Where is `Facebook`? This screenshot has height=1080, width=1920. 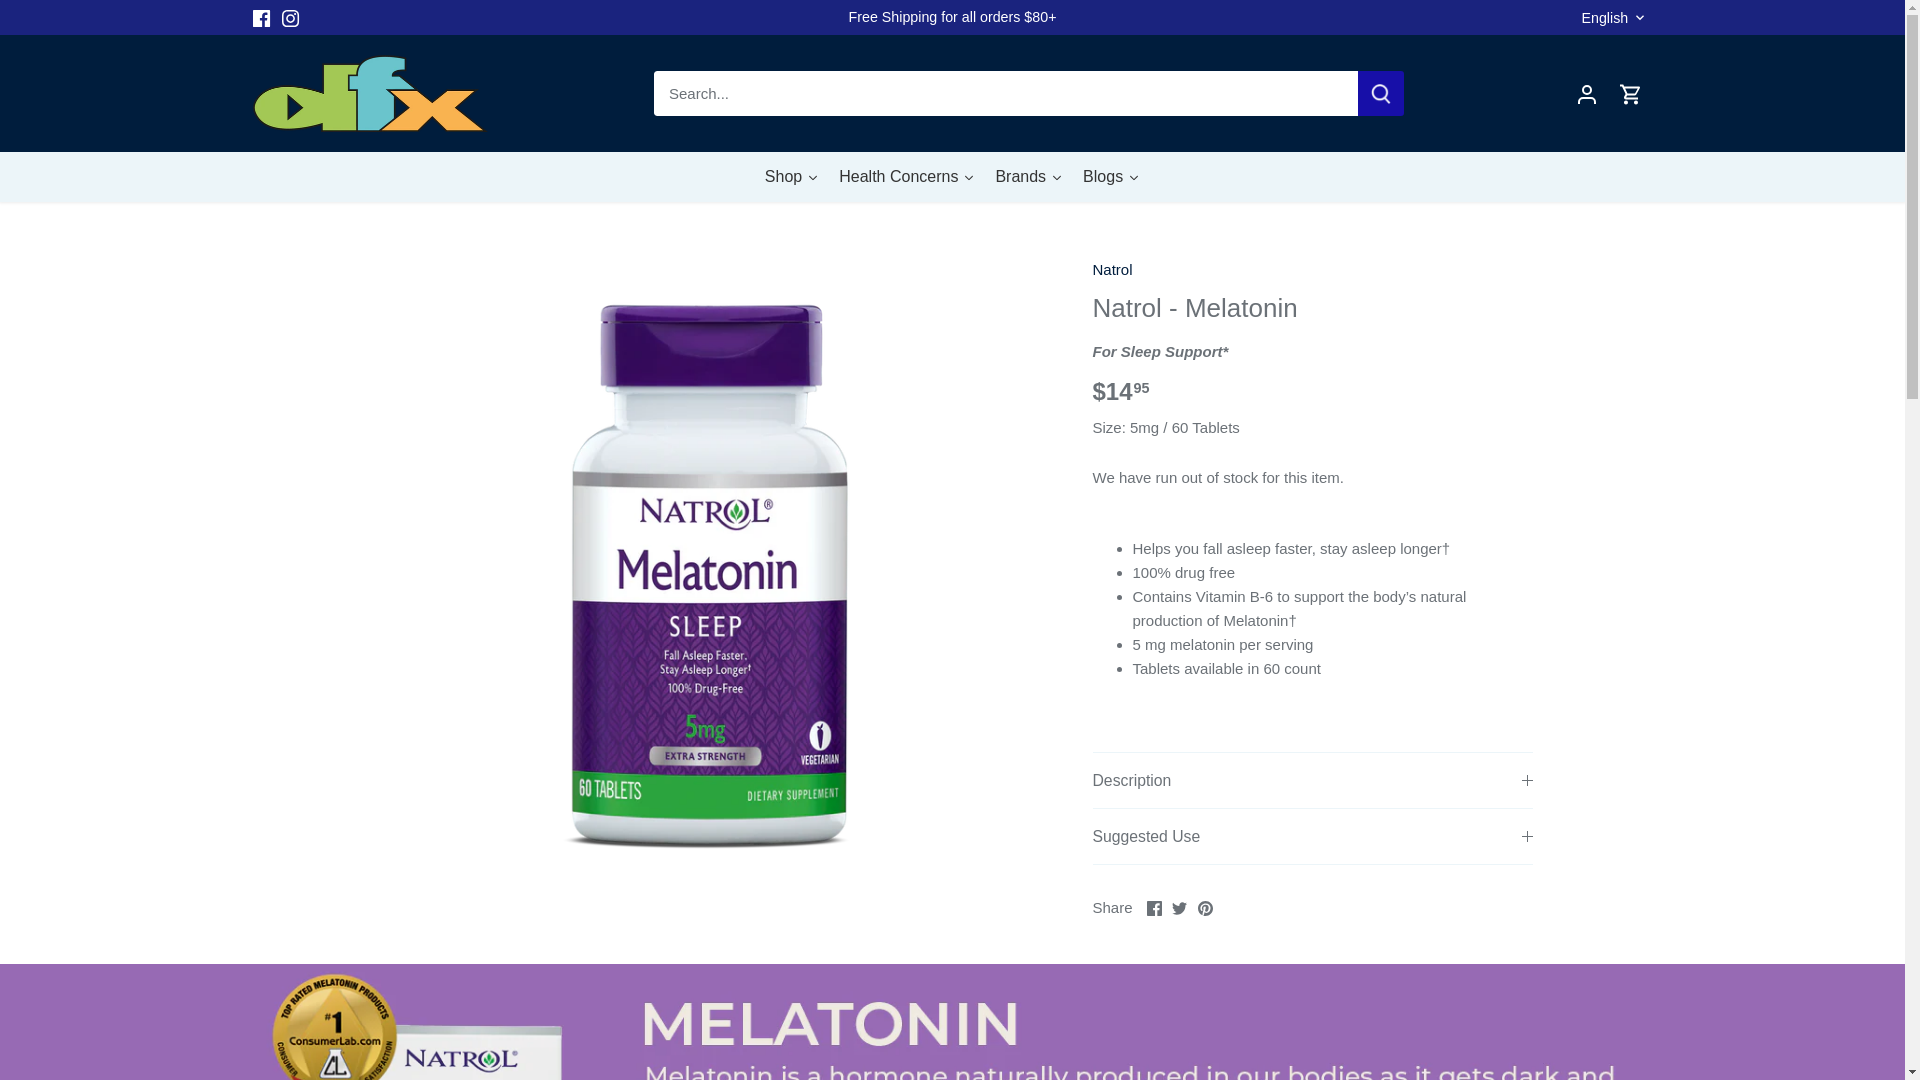
Facebook is located at coordinates (260, 18).